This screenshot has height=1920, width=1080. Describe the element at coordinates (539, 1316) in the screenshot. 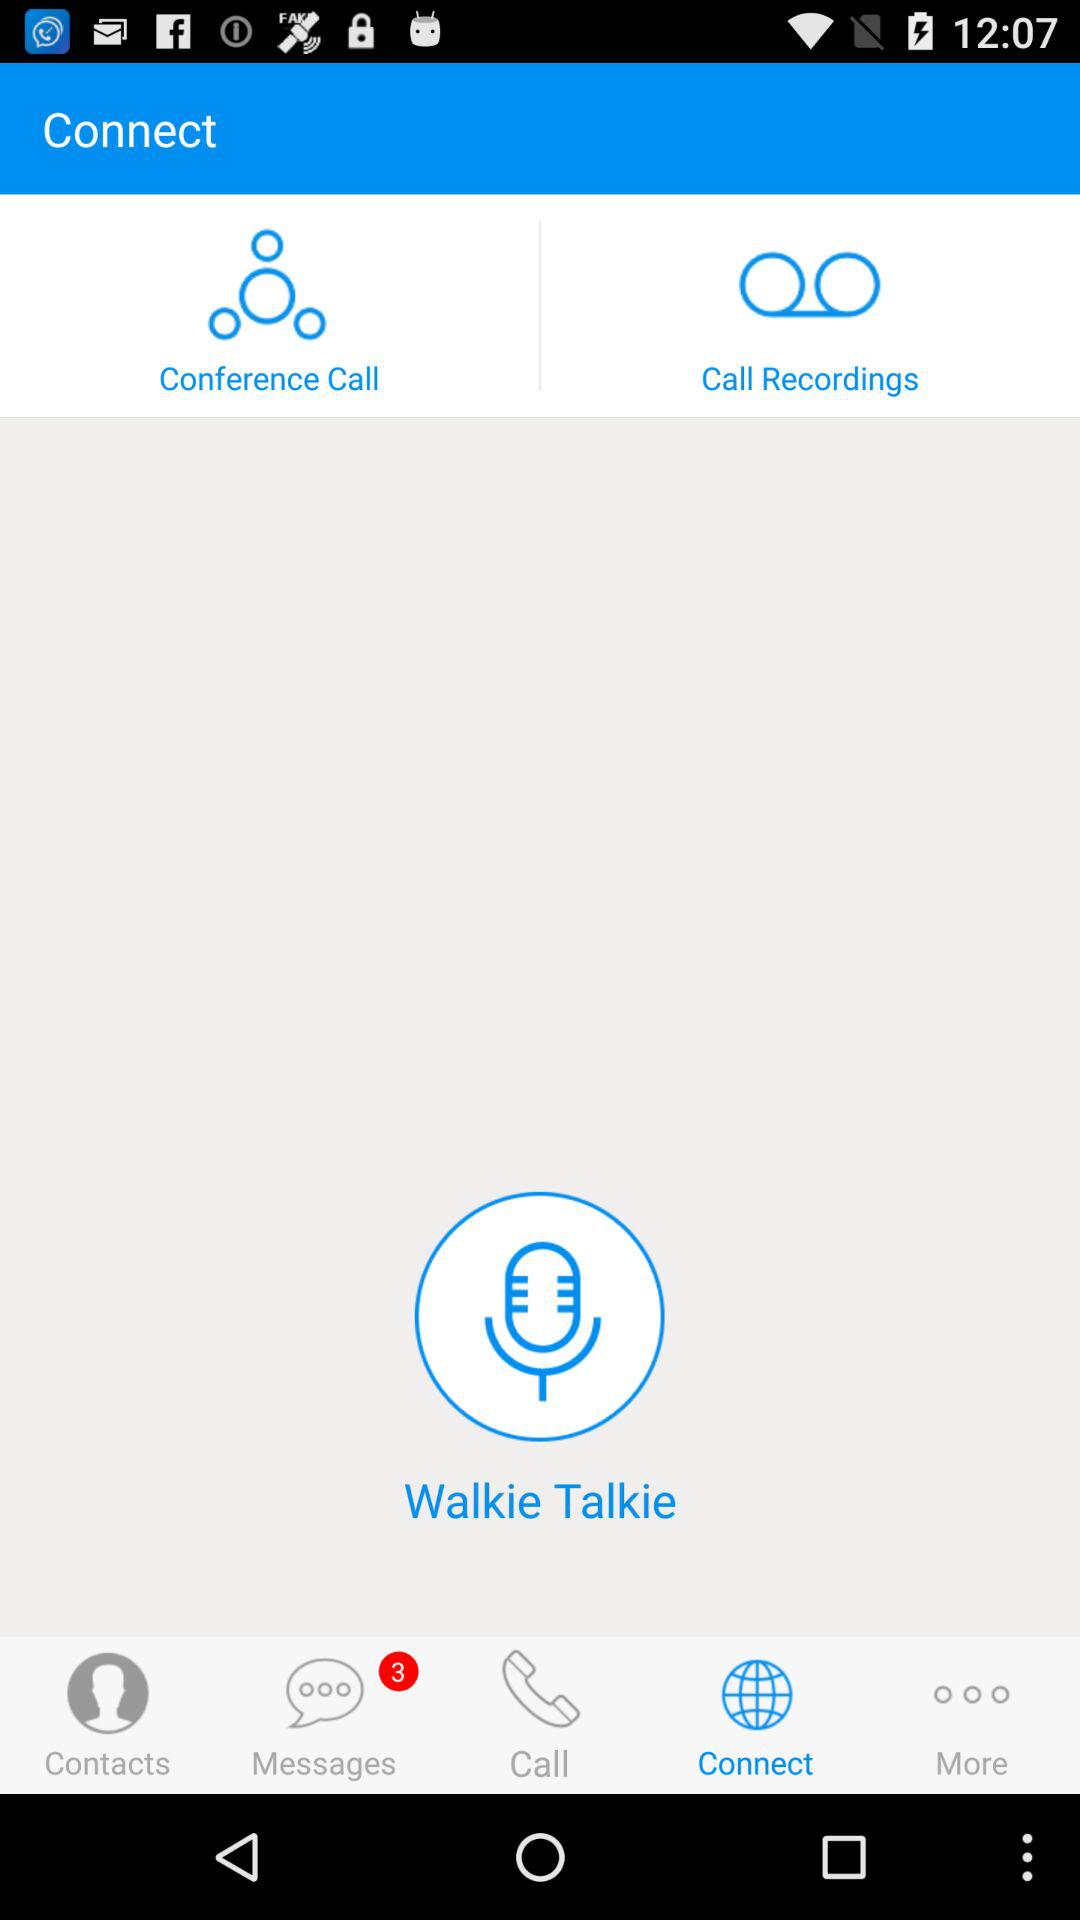

I see `click item above walkie talkie icon` at that location.